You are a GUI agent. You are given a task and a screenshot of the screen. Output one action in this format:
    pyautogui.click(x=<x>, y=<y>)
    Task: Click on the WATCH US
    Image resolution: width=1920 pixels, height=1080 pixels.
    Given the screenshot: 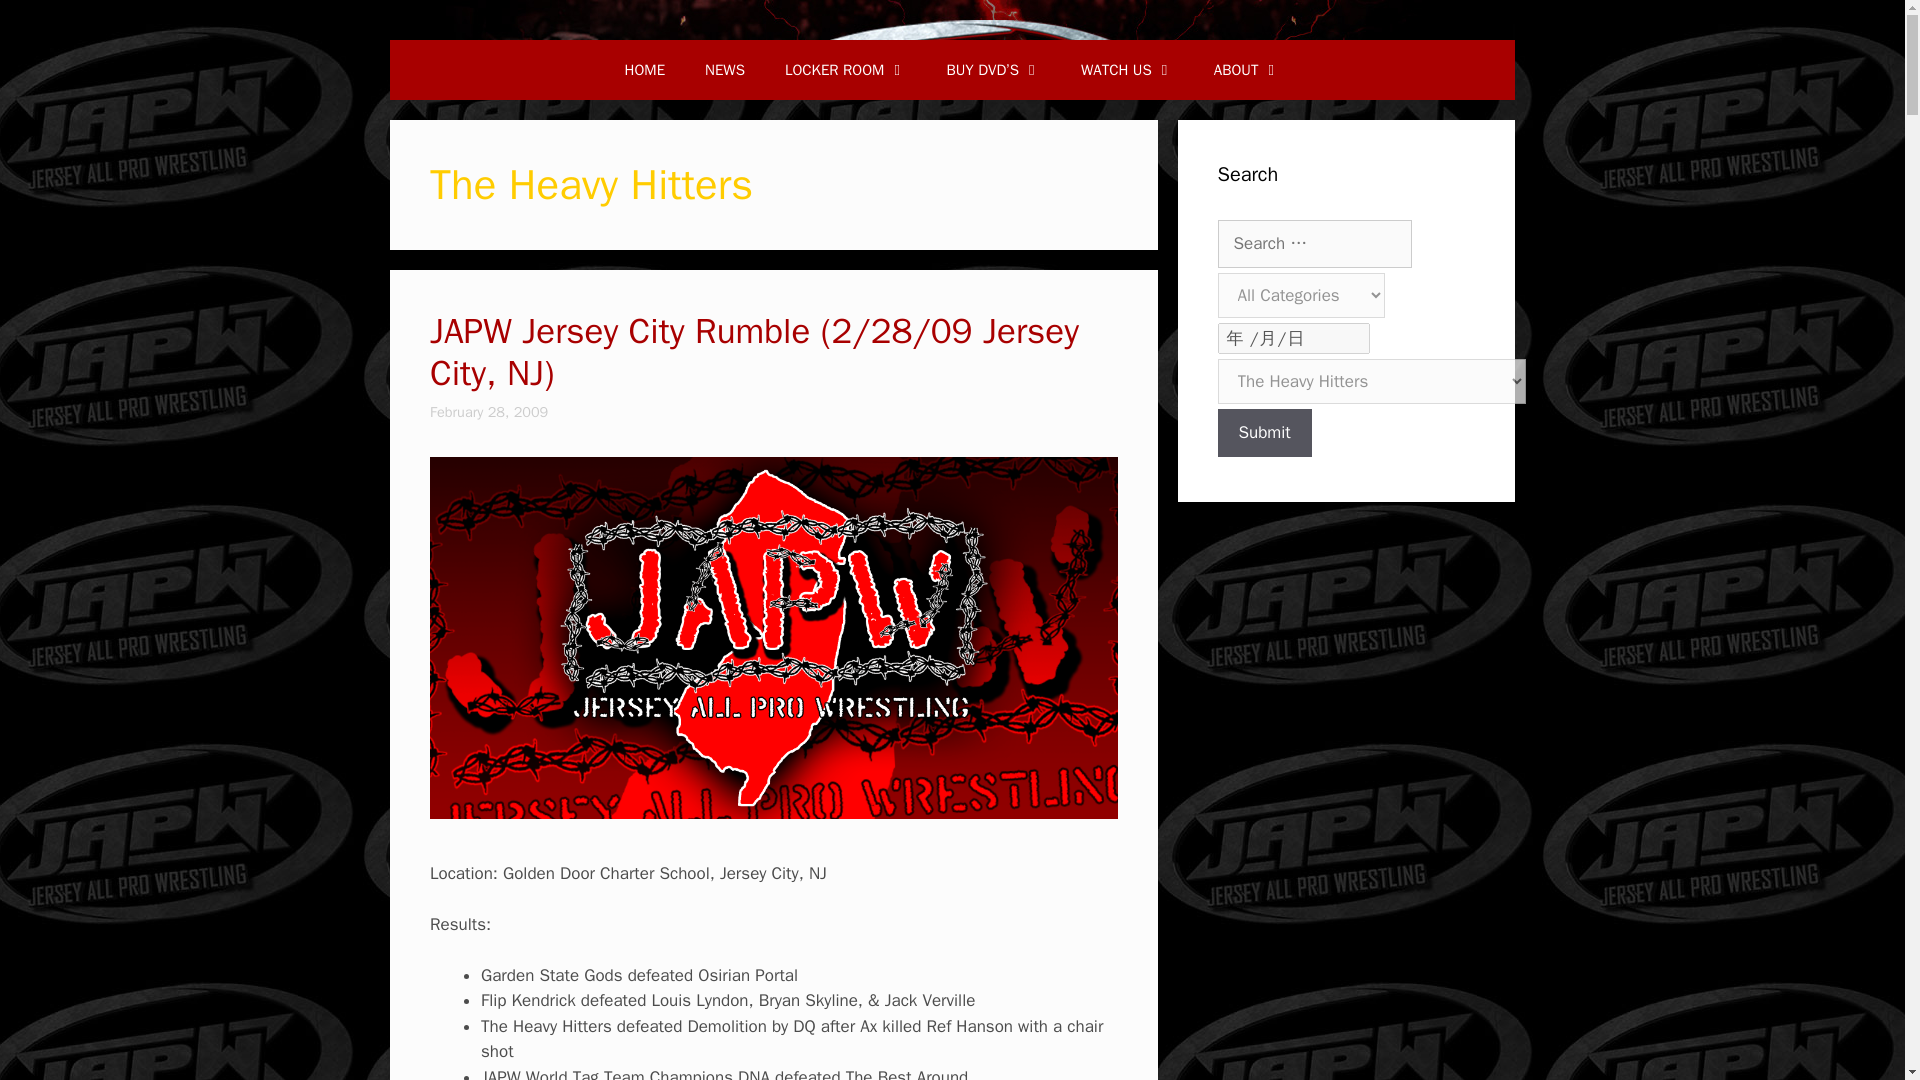 What is the action you would take?
    pyautogui.click(x=1128, y=70)
    